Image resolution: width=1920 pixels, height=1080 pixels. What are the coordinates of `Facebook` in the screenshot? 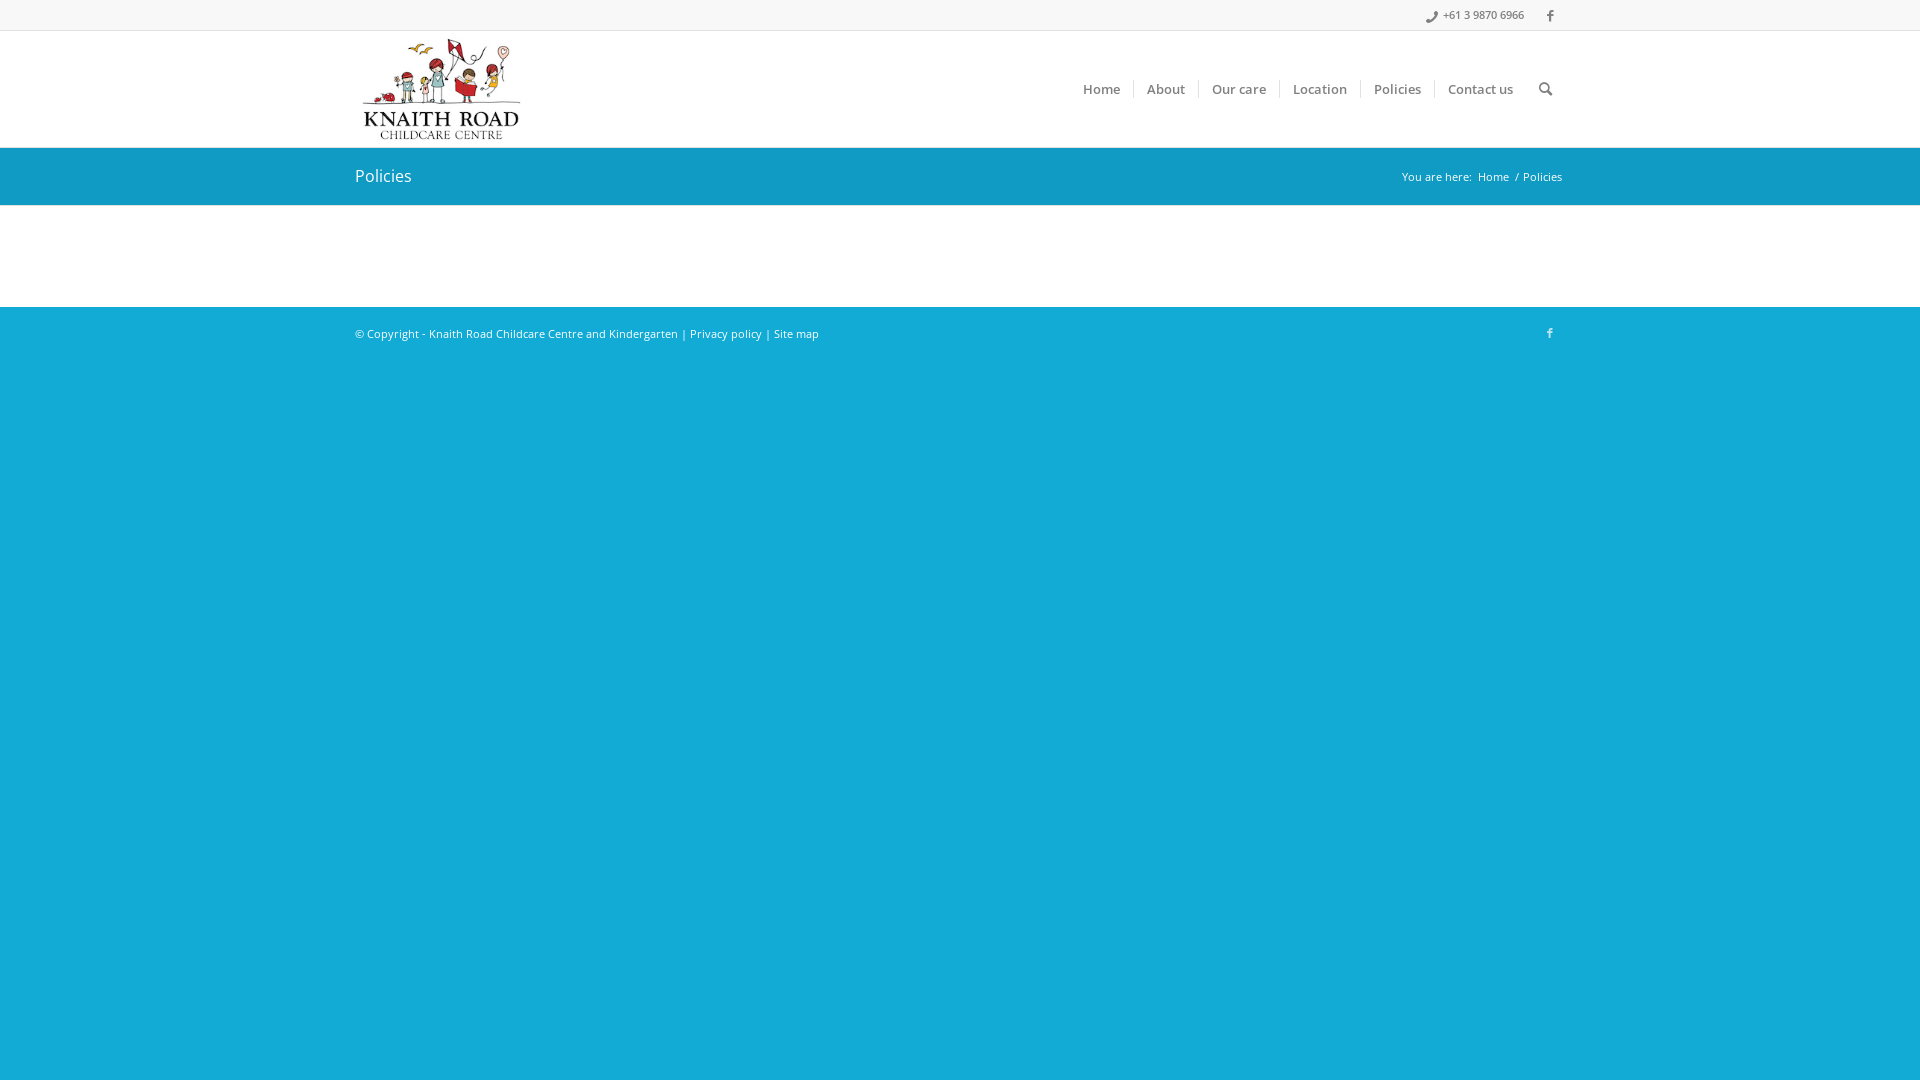 It's located at (1550, 333).